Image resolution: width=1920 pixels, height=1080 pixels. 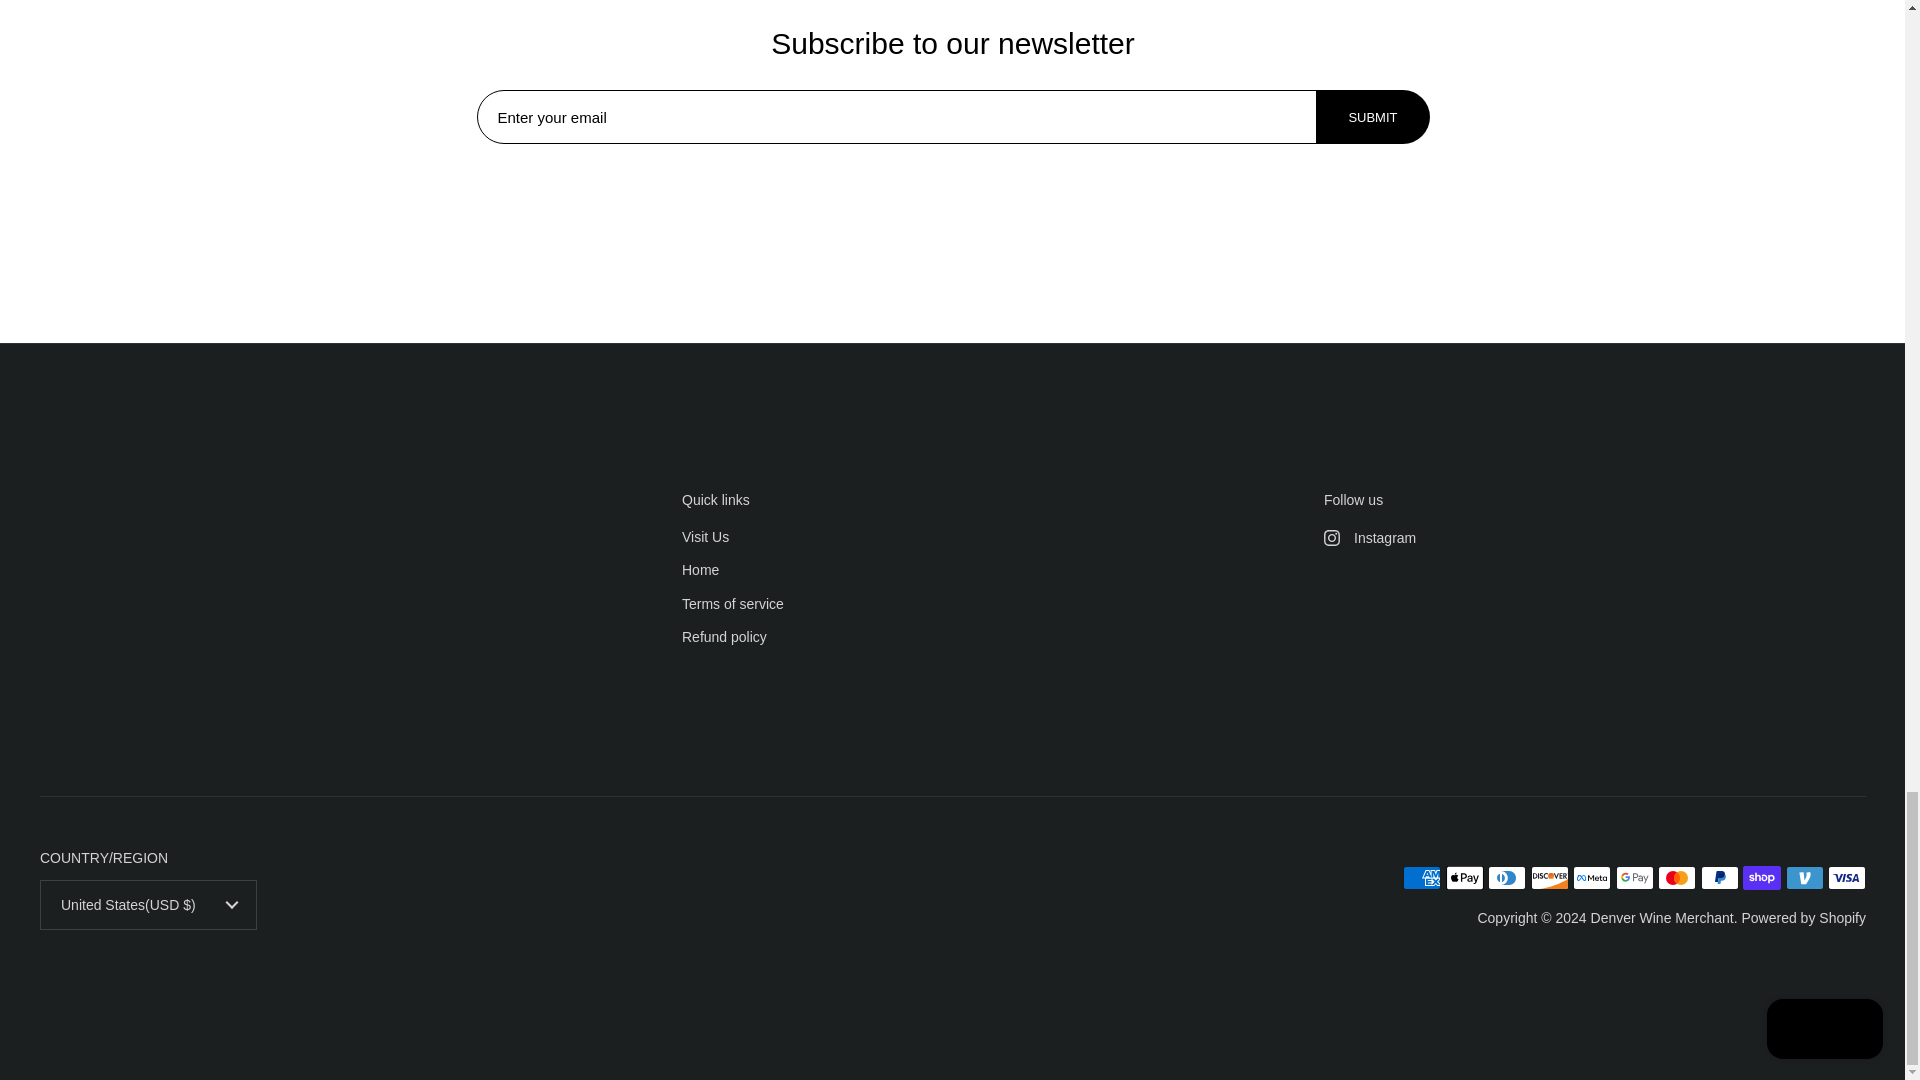 I want to click on Instagram, so click(x=1595, y=538).